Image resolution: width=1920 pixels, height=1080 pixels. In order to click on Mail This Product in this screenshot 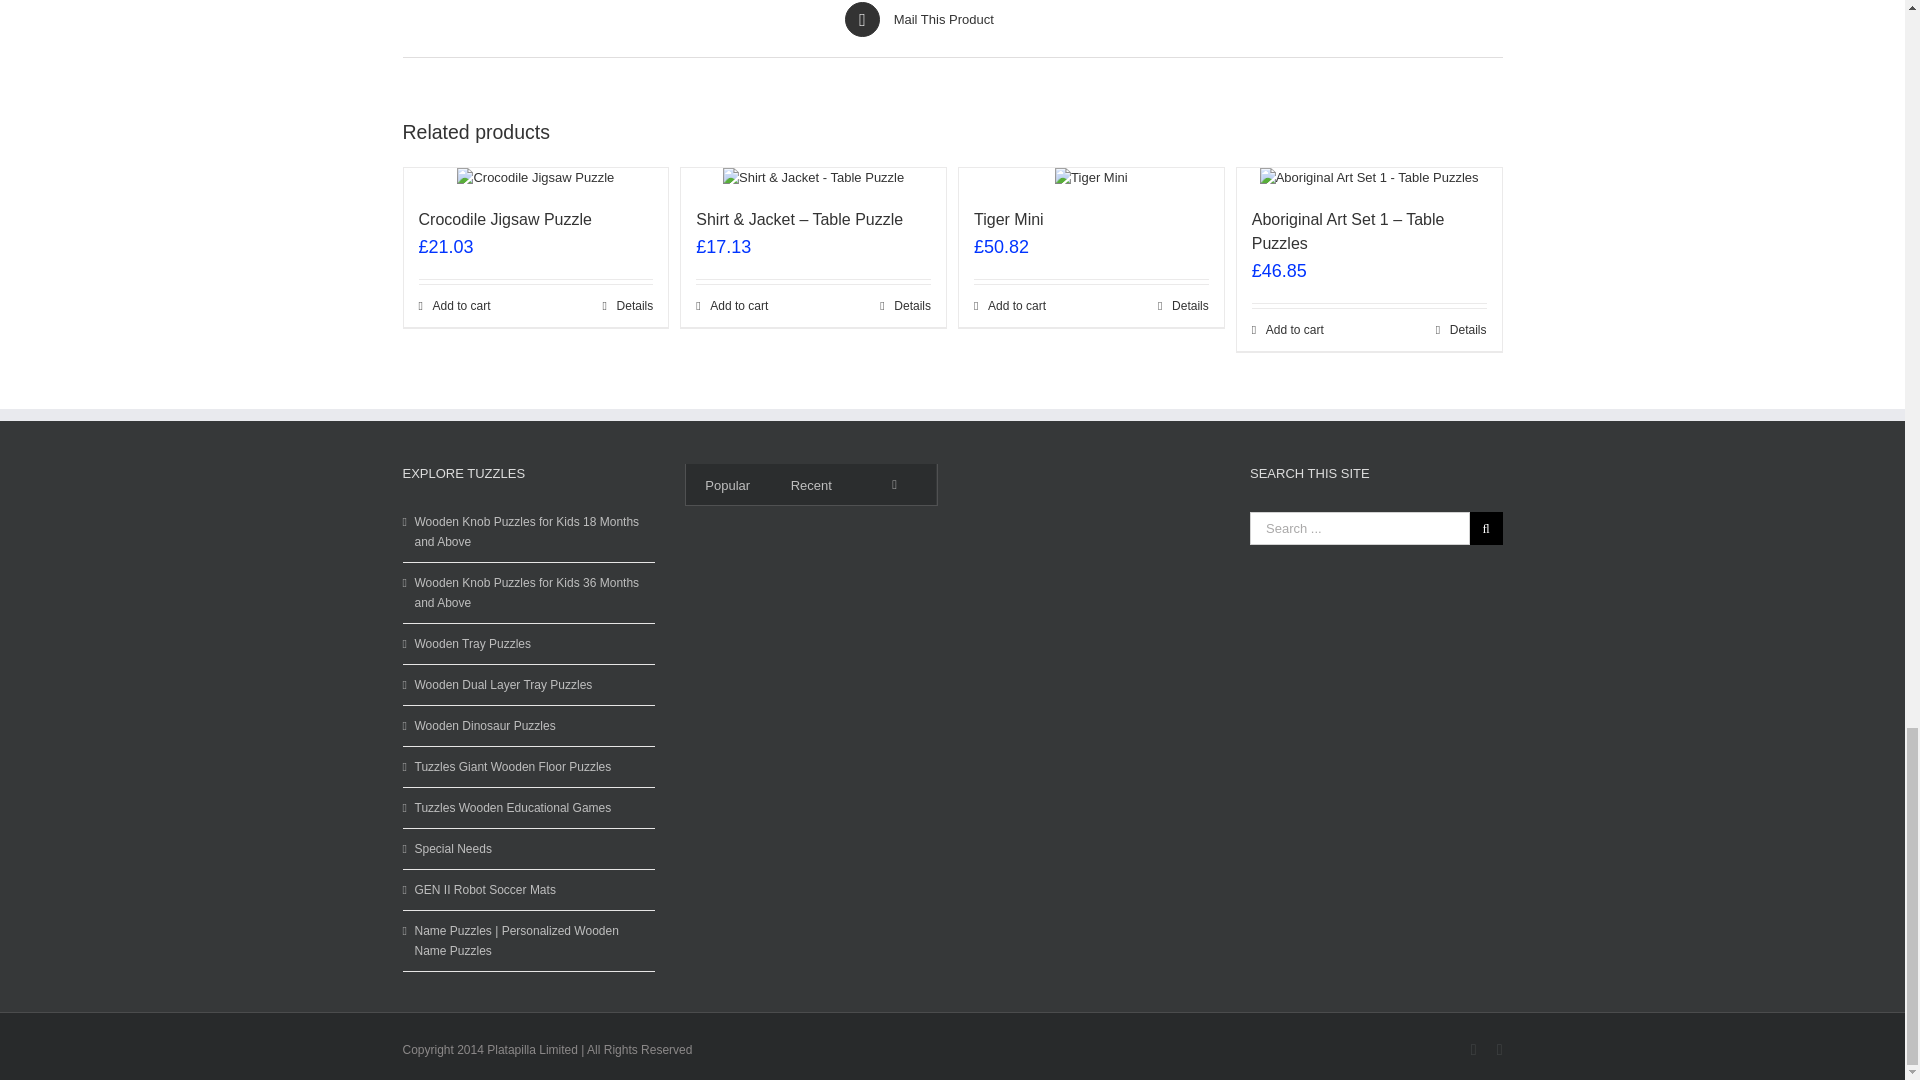, I will do `click(952, 19)`.